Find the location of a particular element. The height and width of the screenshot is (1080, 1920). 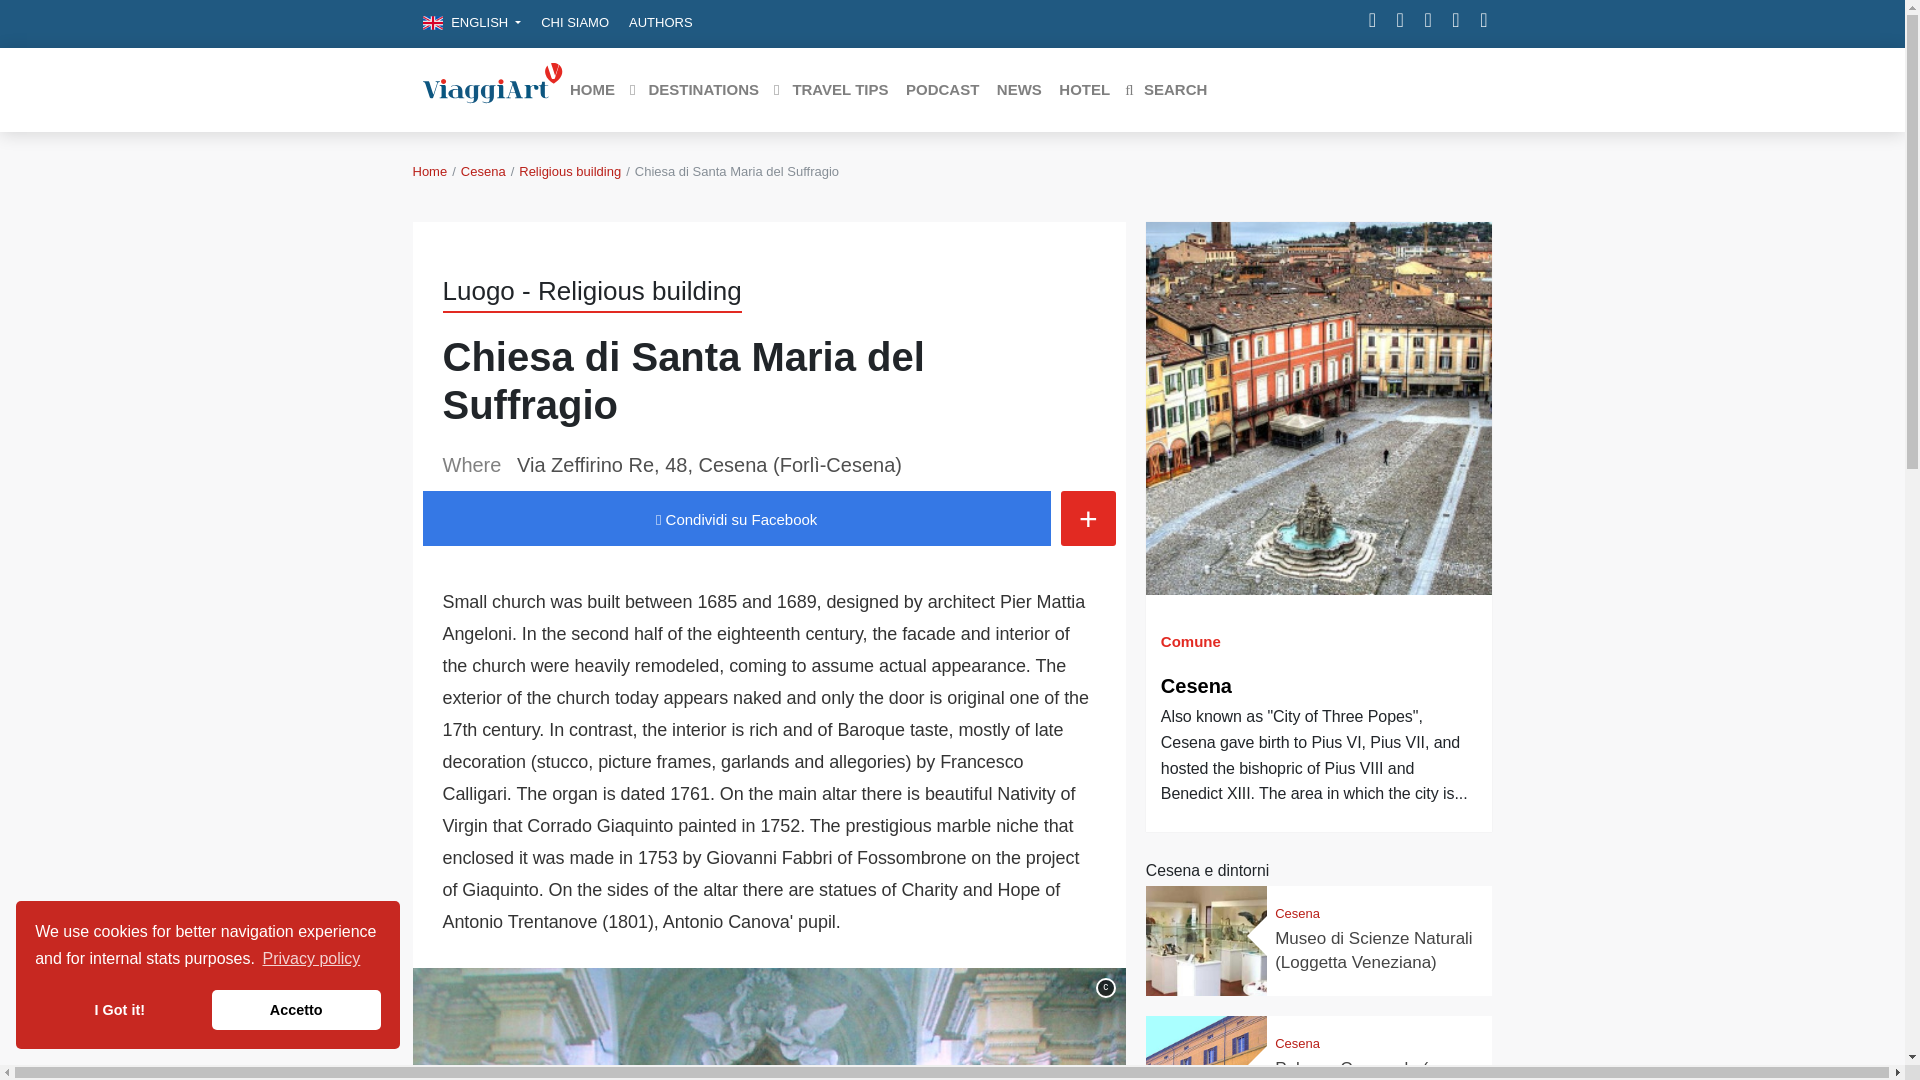

CHI SIAMO is located at coordinates (574, 22).